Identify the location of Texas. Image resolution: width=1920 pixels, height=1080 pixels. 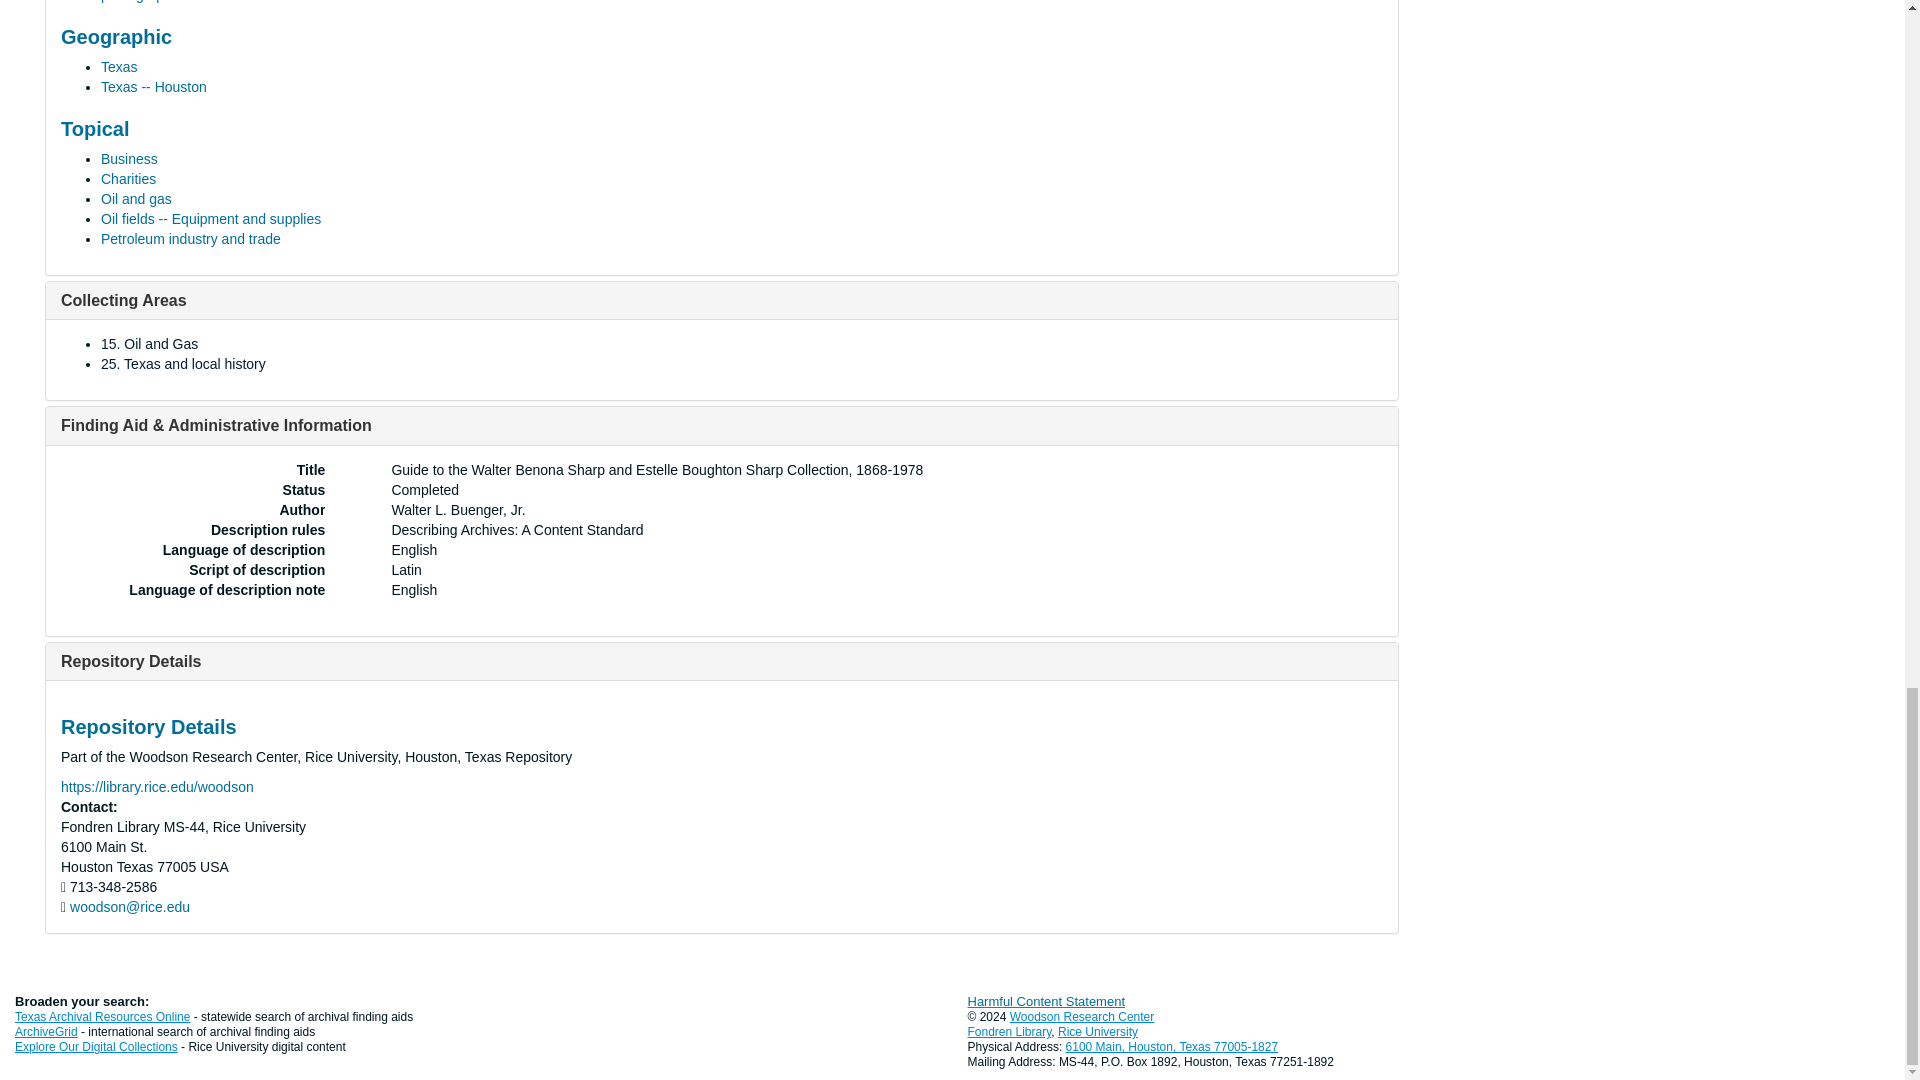
(120, 66).